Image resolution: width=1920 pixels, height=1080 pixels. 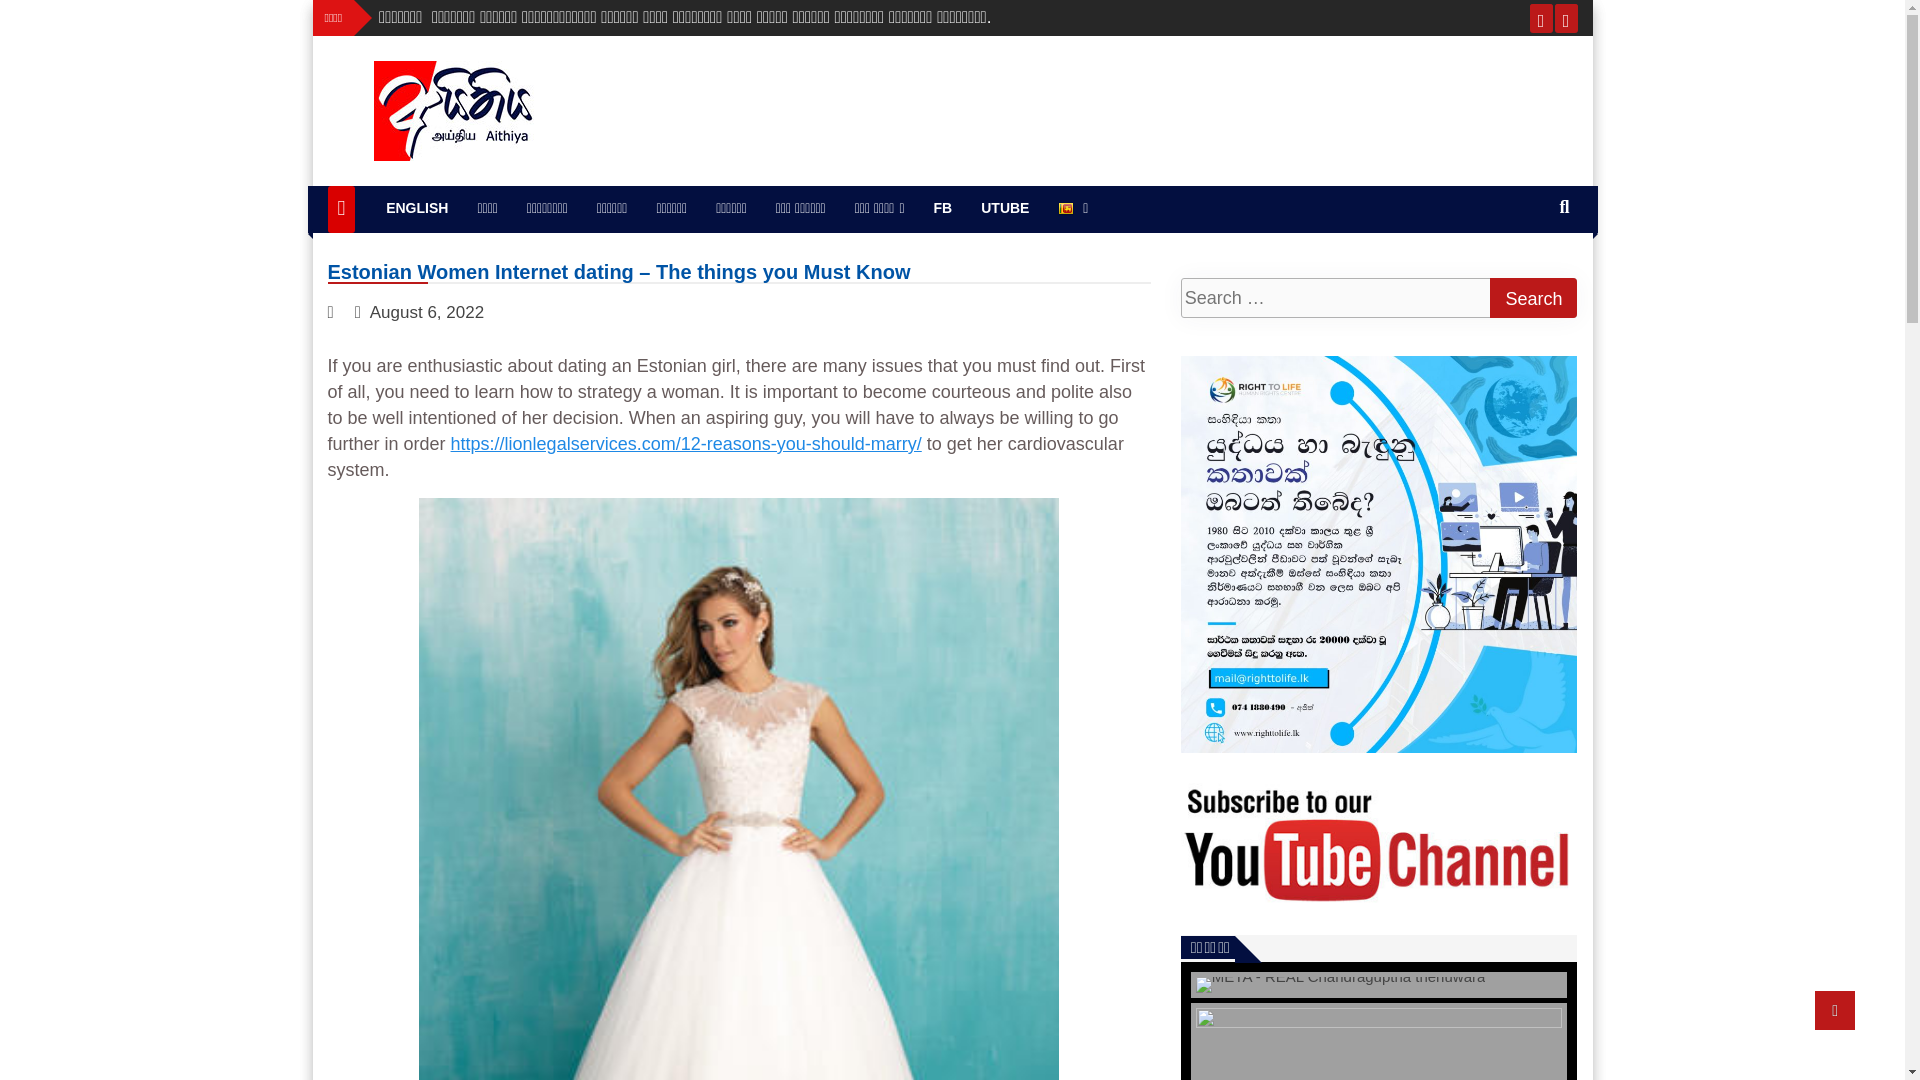 What do you see at coordinates (1532, 297) in the screenshot?
I see `Search` at bounding box center [1532, 297].